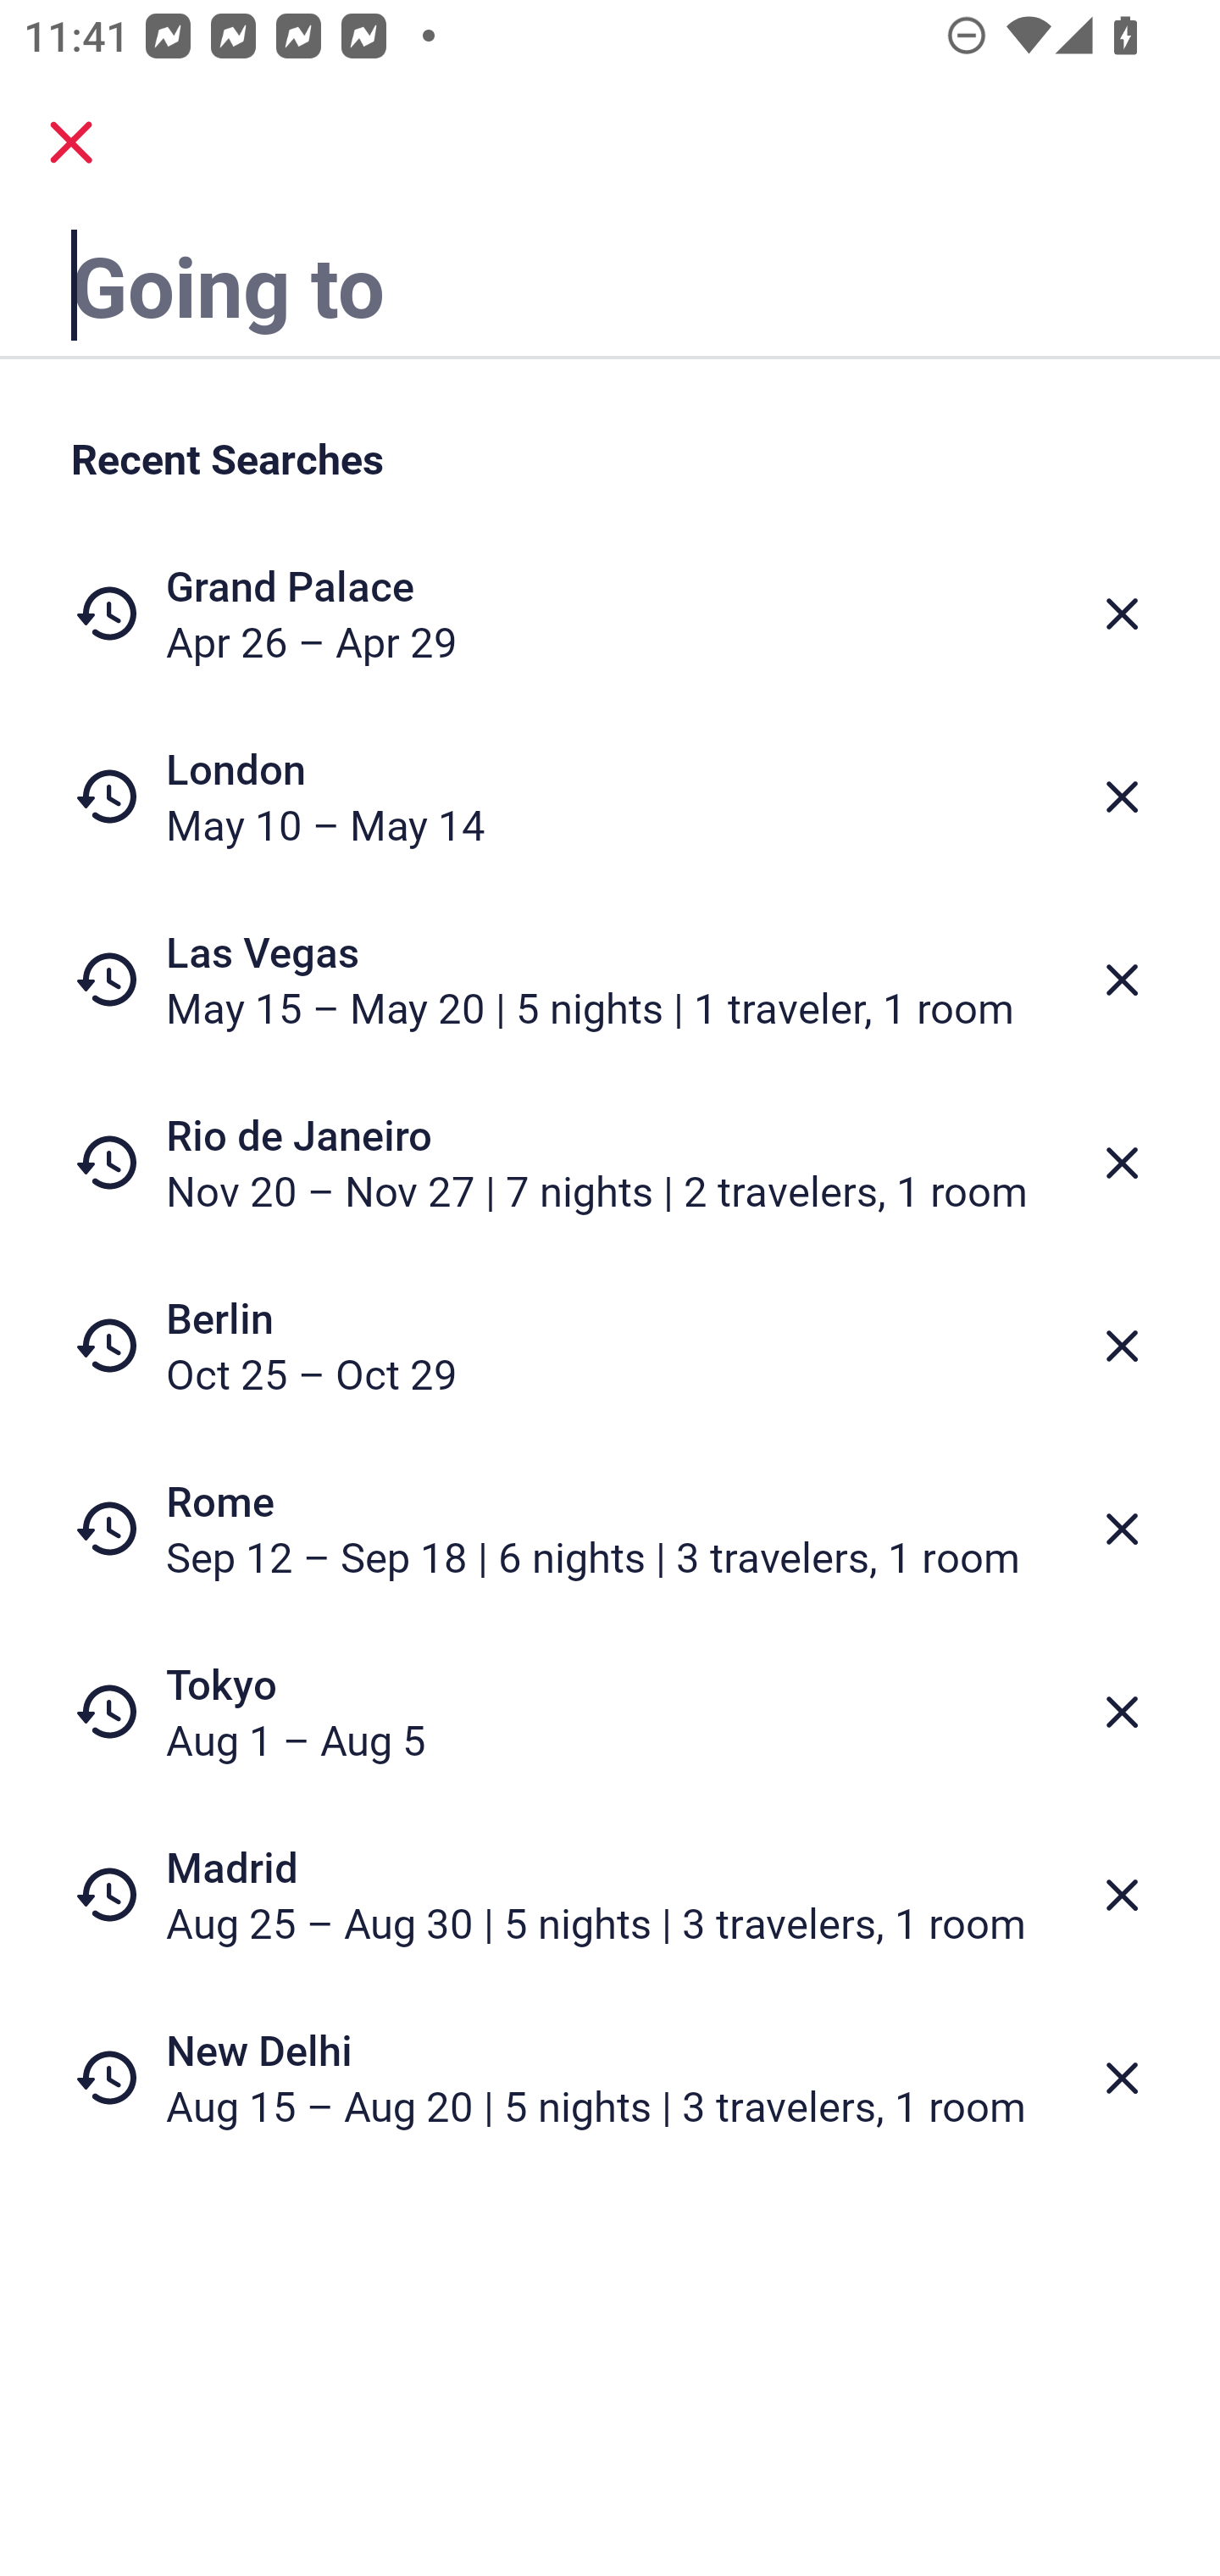 The image size is (1220, 2576). I want to click on Delete from recent searches, so click(1122, 1529).